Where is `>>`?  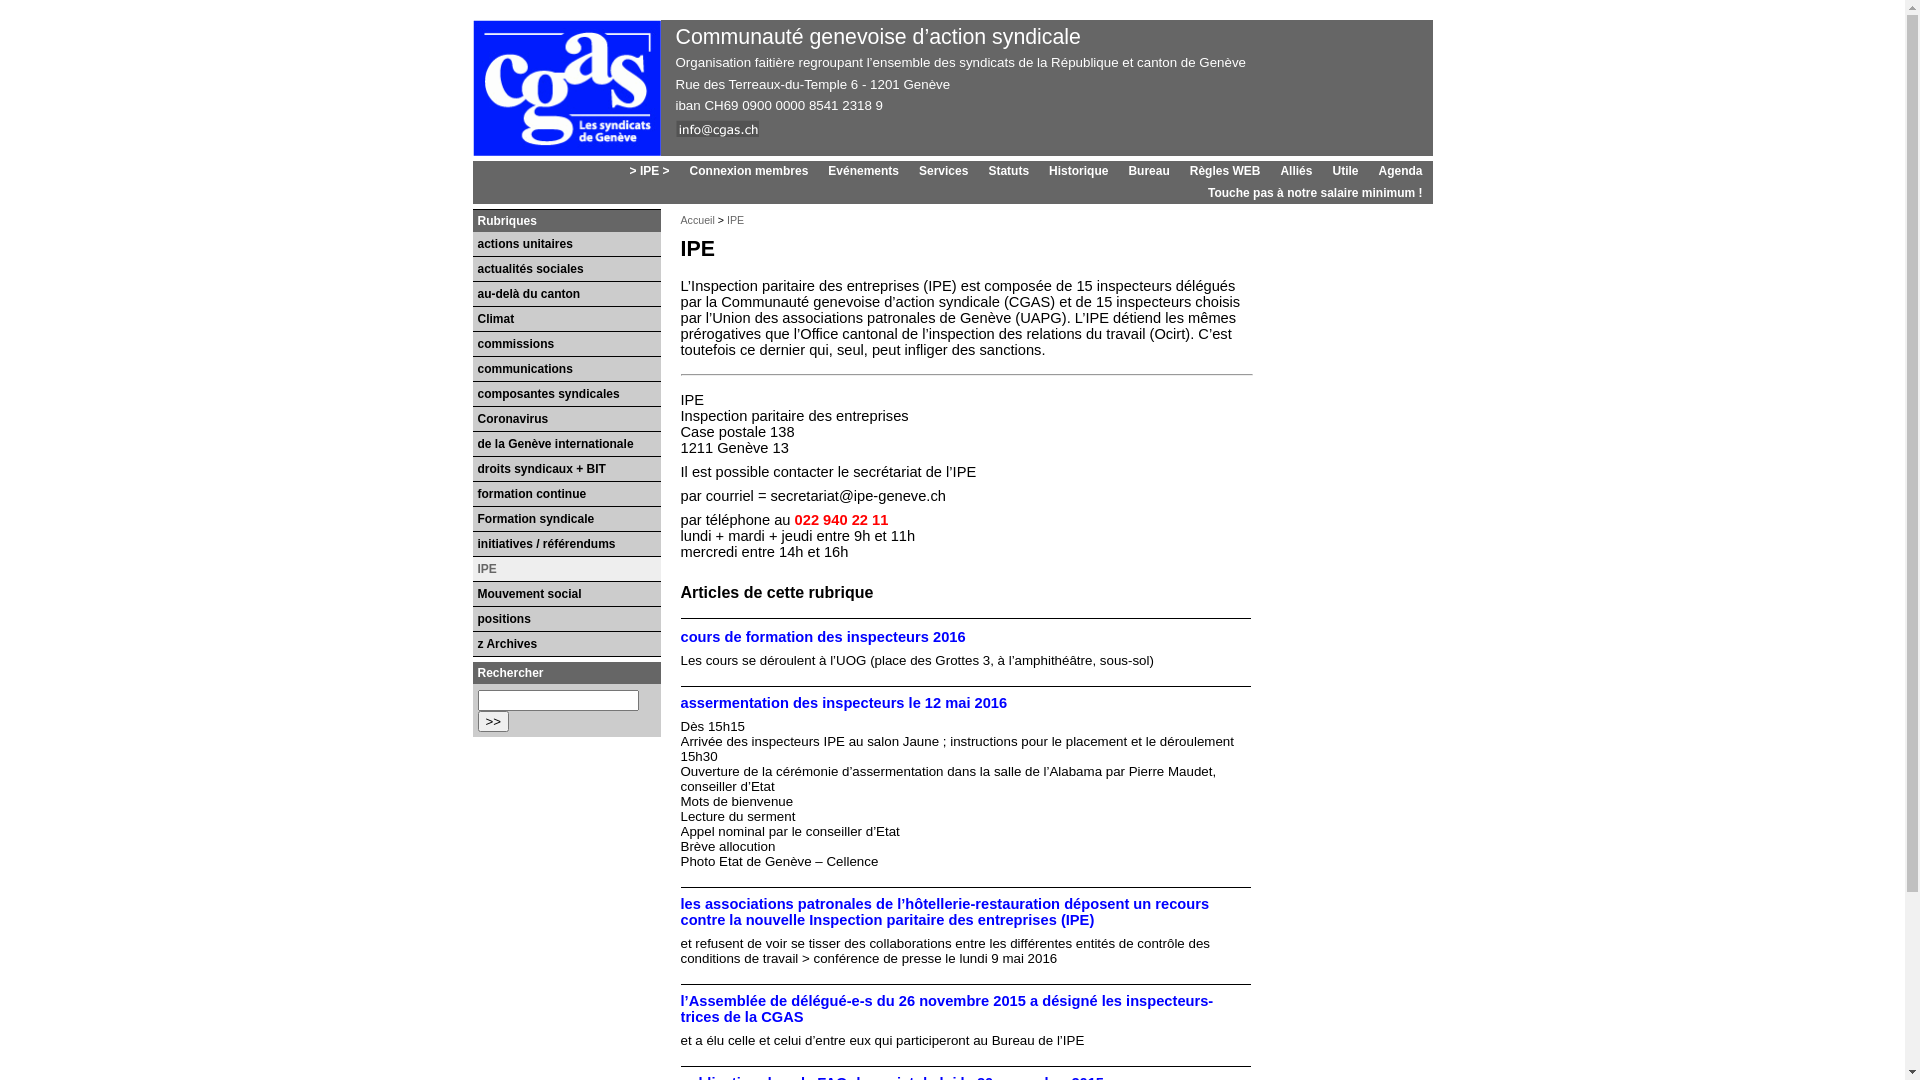 >> is located at coordinates (494, 722).